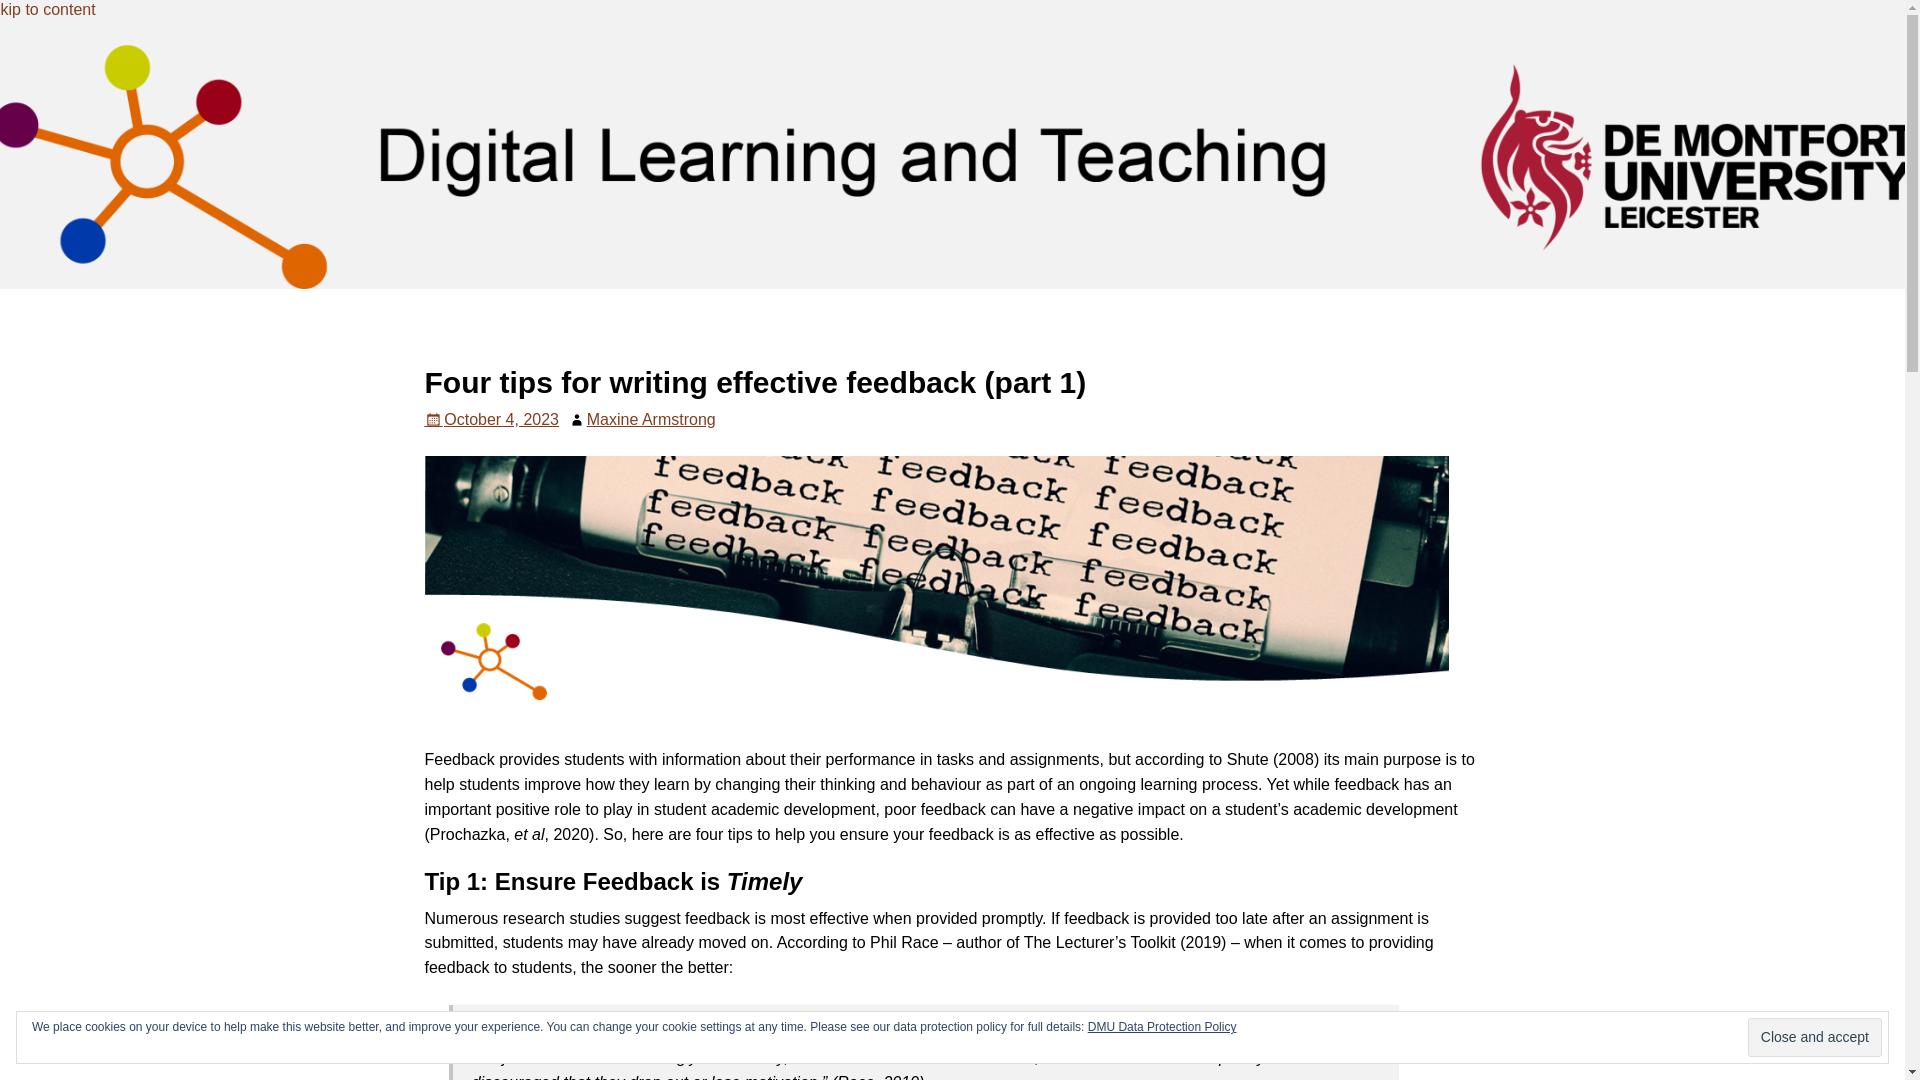 The image size is (1920, 1080). What do you see at coordinates (1162, 1026) in the screenshot?
I see `DMU Data Protection Policy` at bounding box center [1162, 1026].